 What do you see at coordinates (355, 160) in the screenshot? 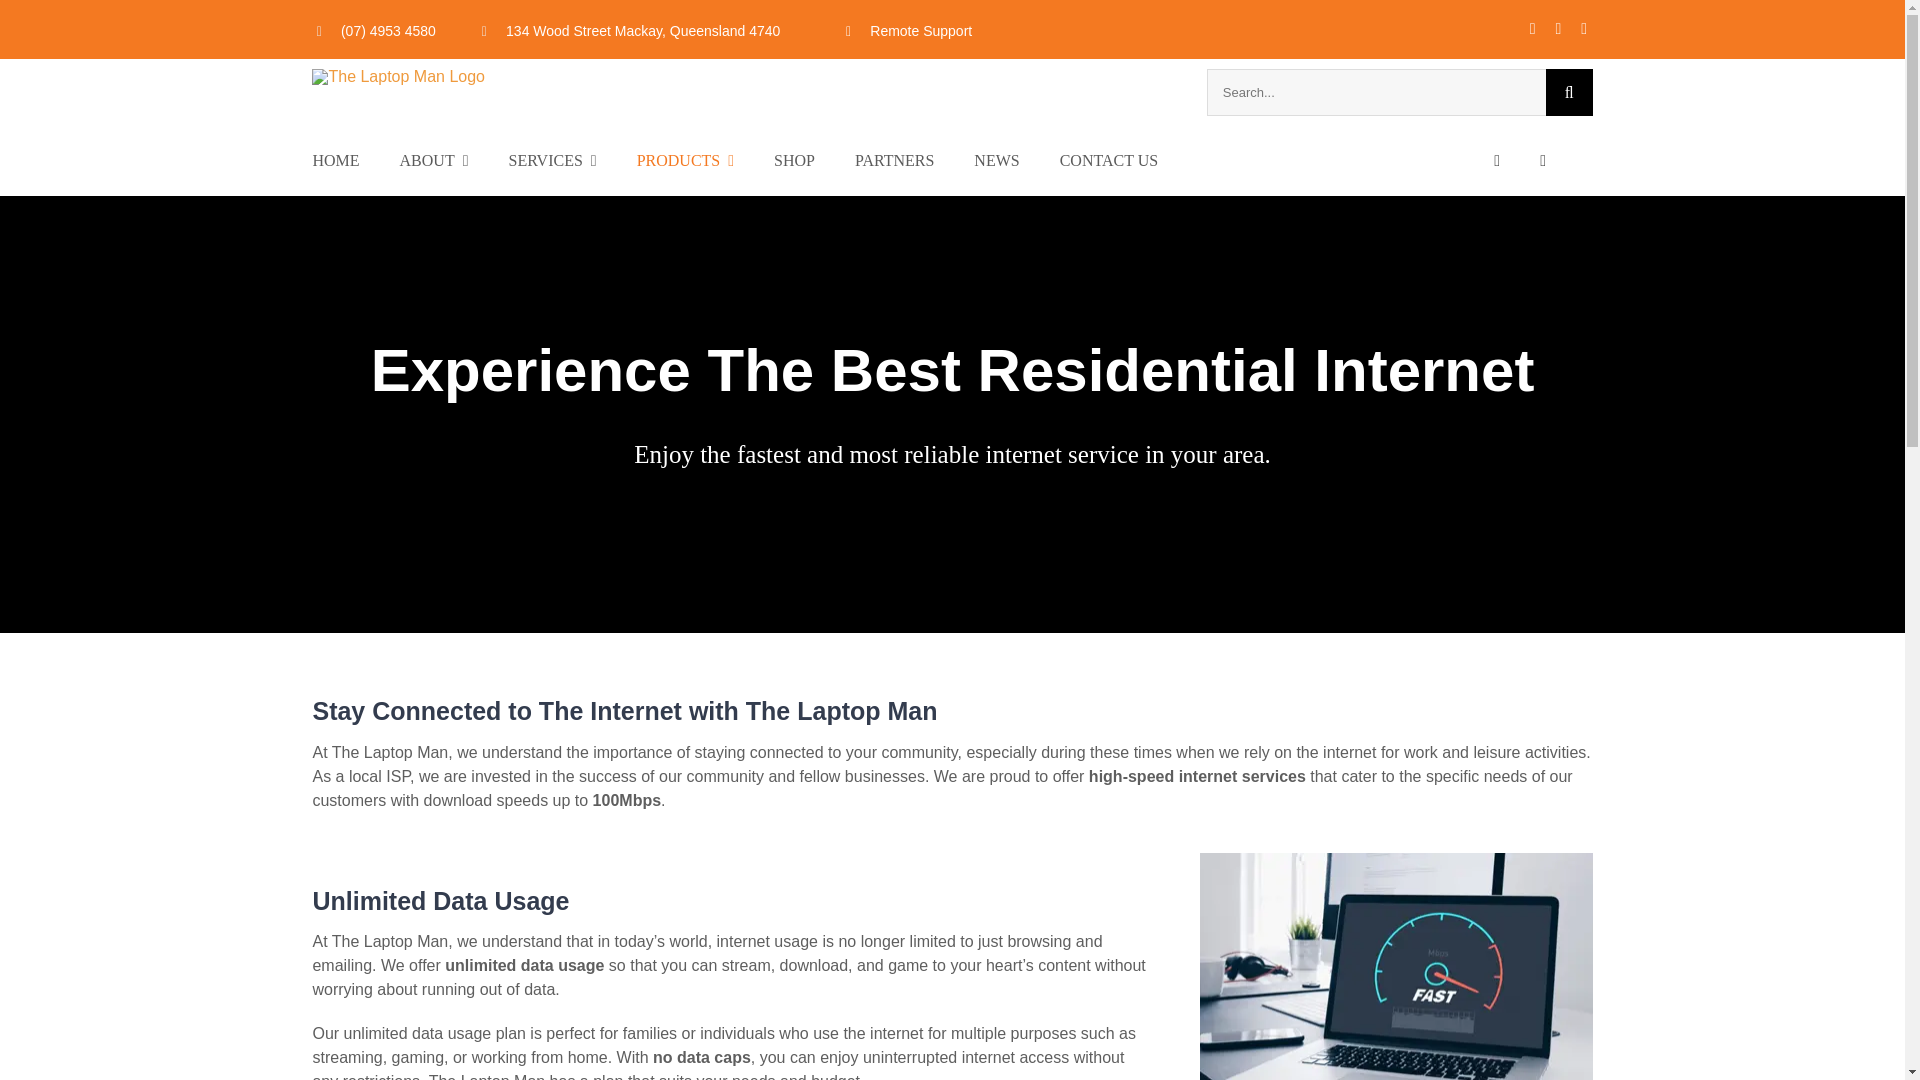
I see `HOME` at bounding box center [355, 160].